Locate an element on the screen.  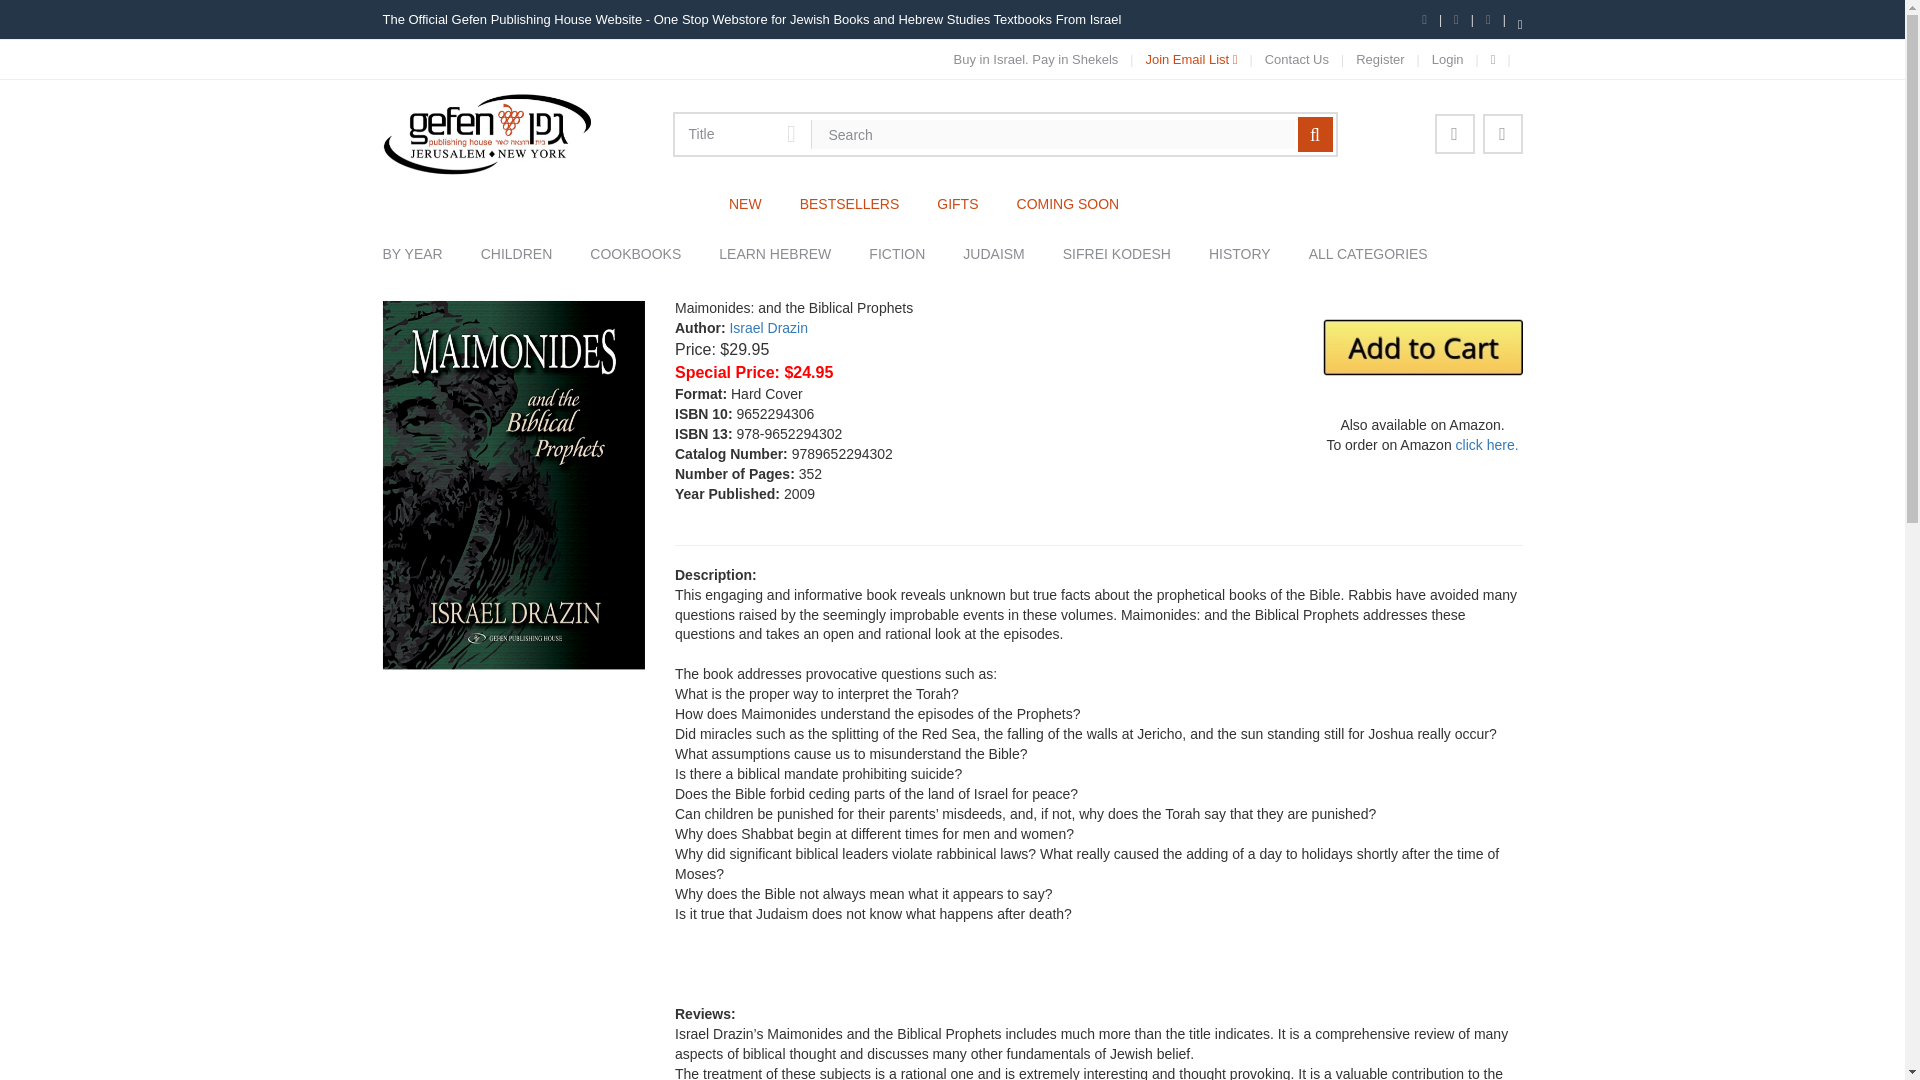
Join Email List is located at coordinates (1190, 60).